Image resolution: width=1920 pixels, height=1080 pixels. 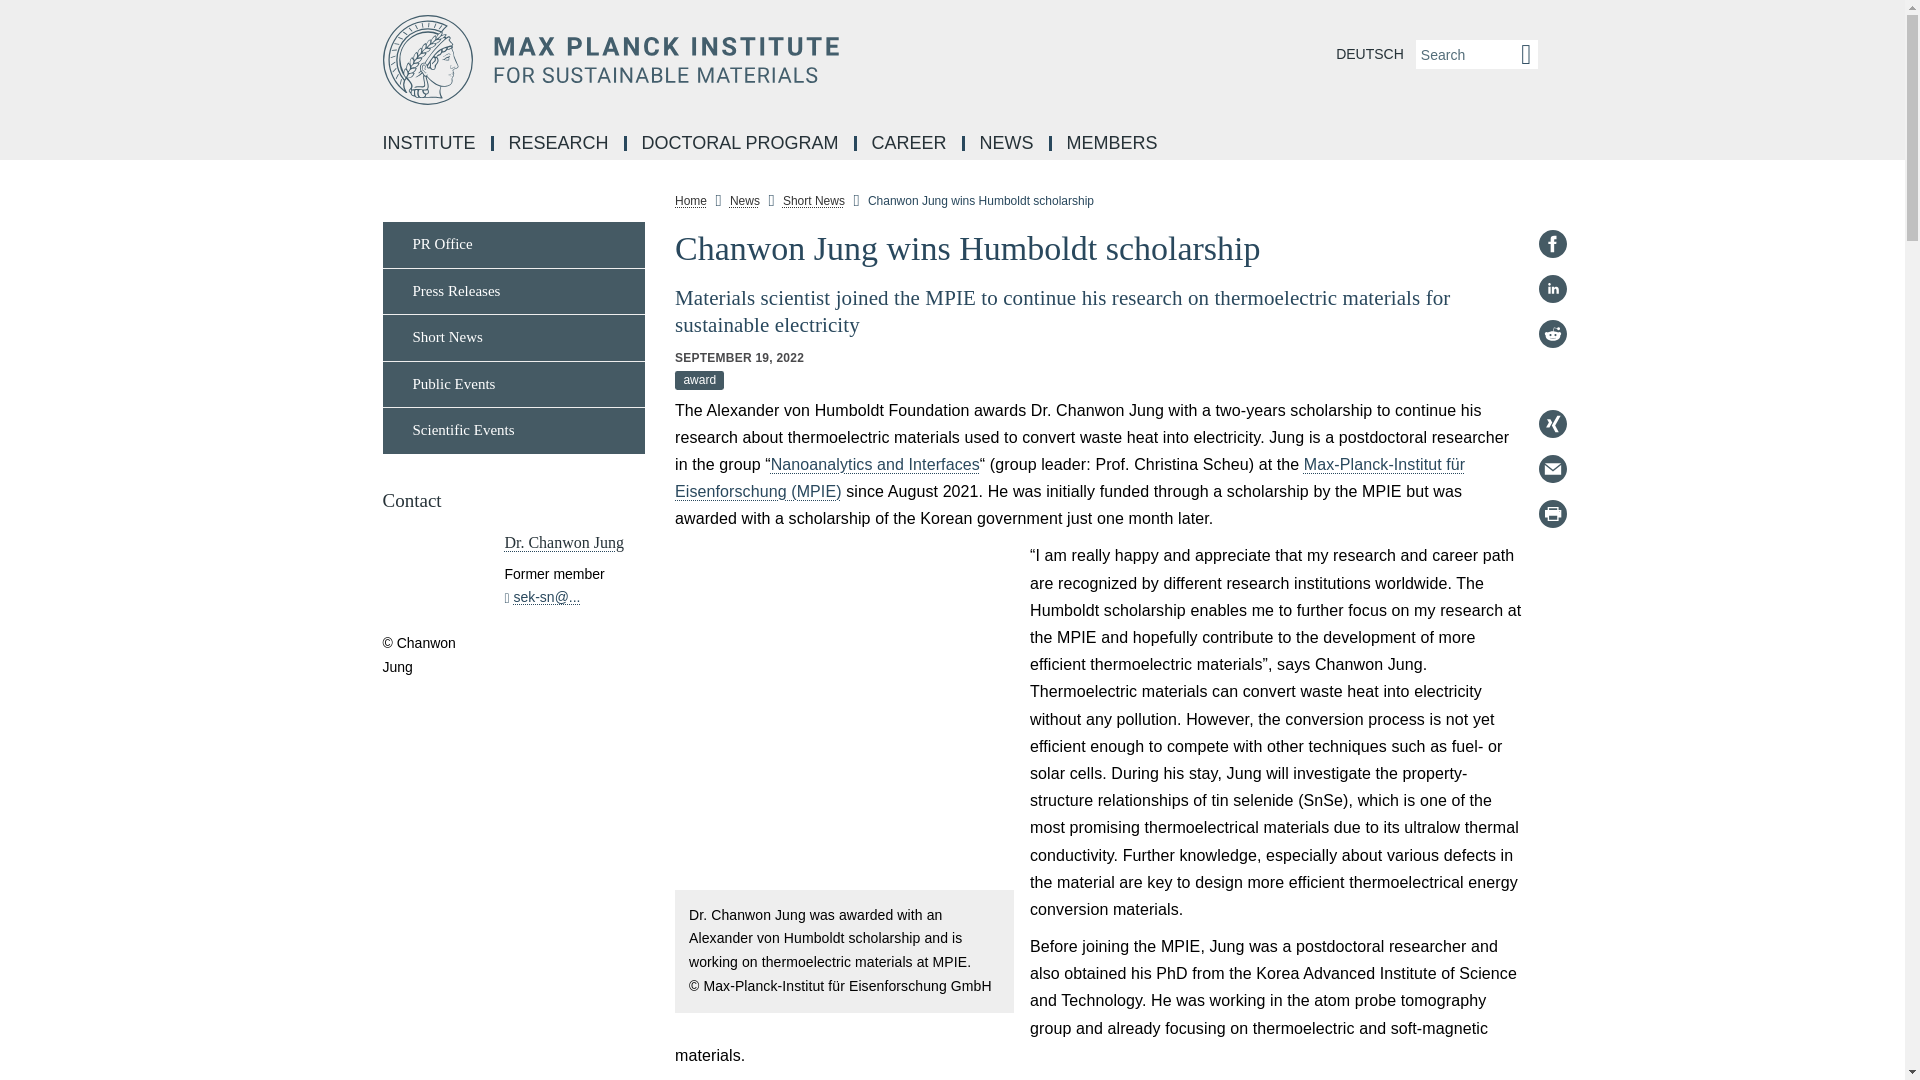 What do you see at coordinates (1552, 244) in the screenshot?
I see `Facebook` at bounding box center [1552, 244].